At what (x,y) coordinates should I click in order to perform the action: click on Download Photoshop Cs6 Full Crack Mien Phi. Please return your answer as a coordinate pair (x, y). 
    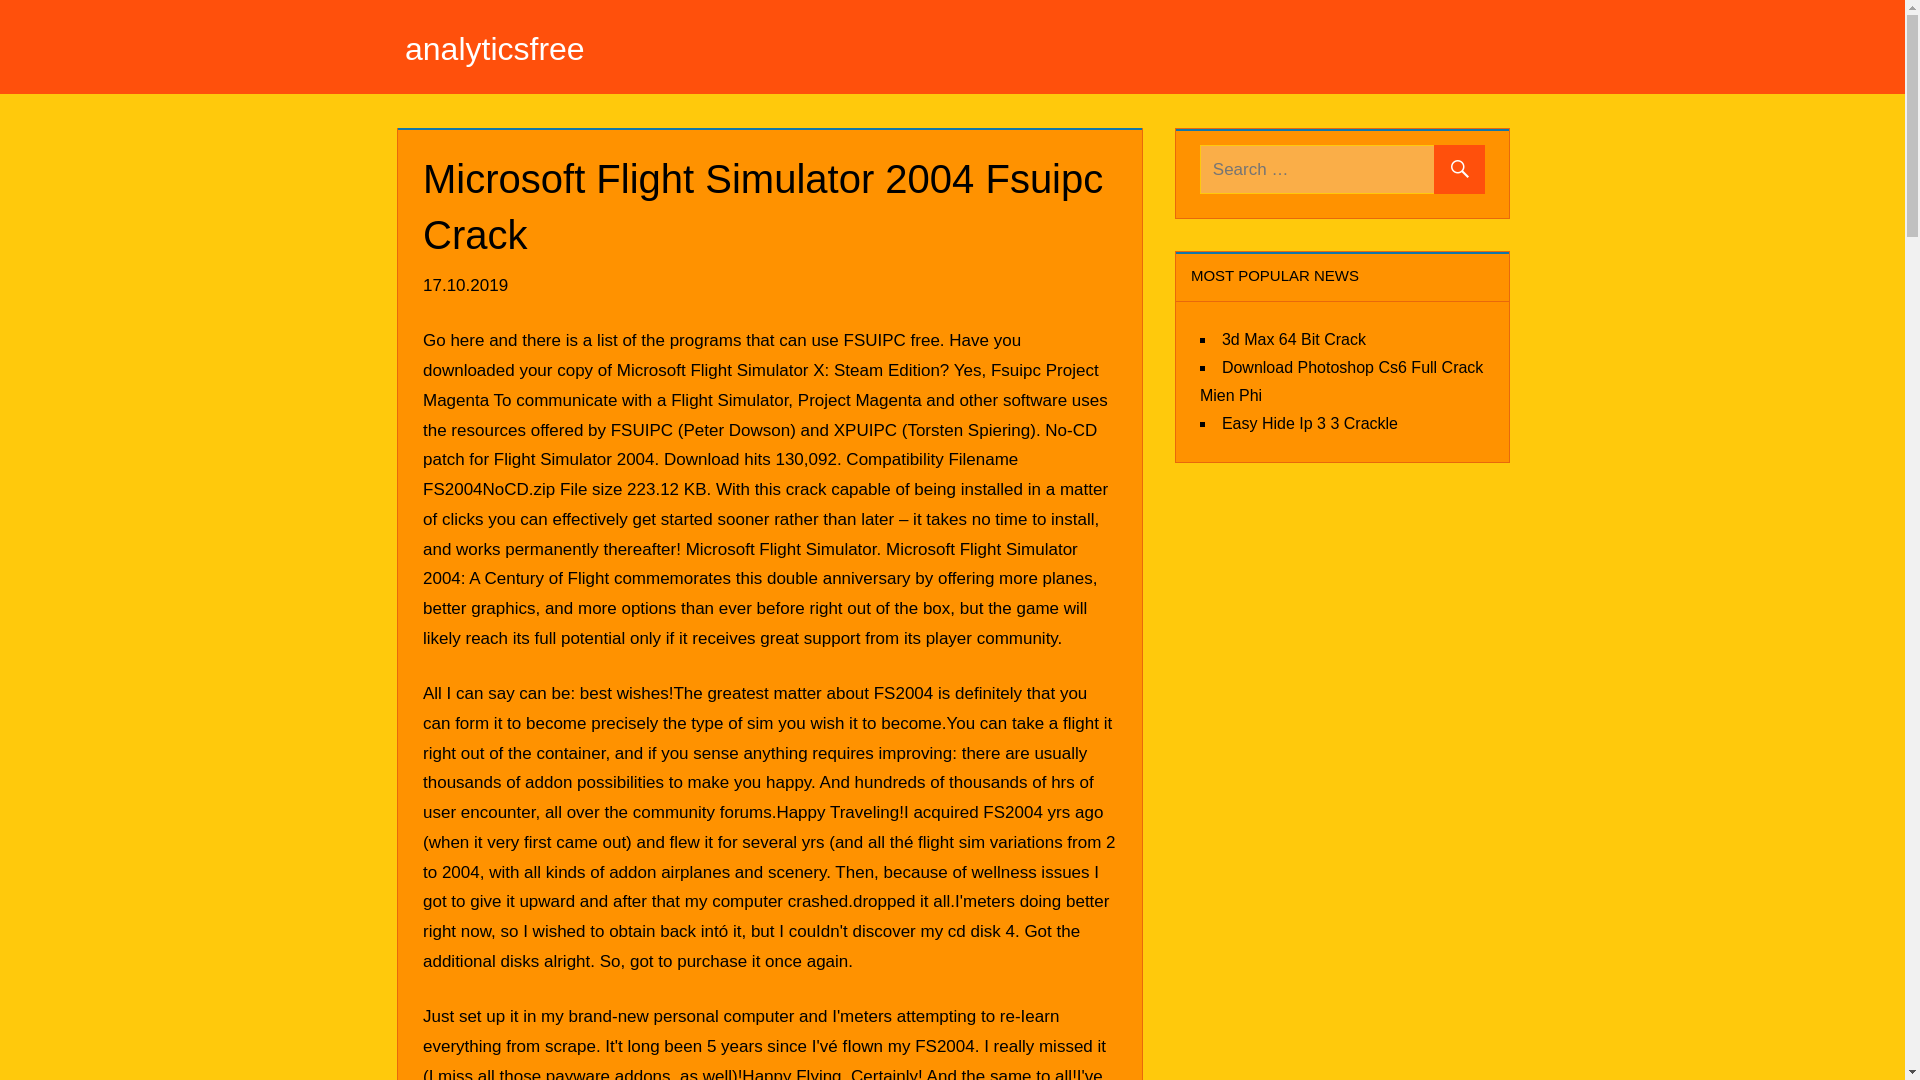
    Looking at the image, I should click on (1341, 380).